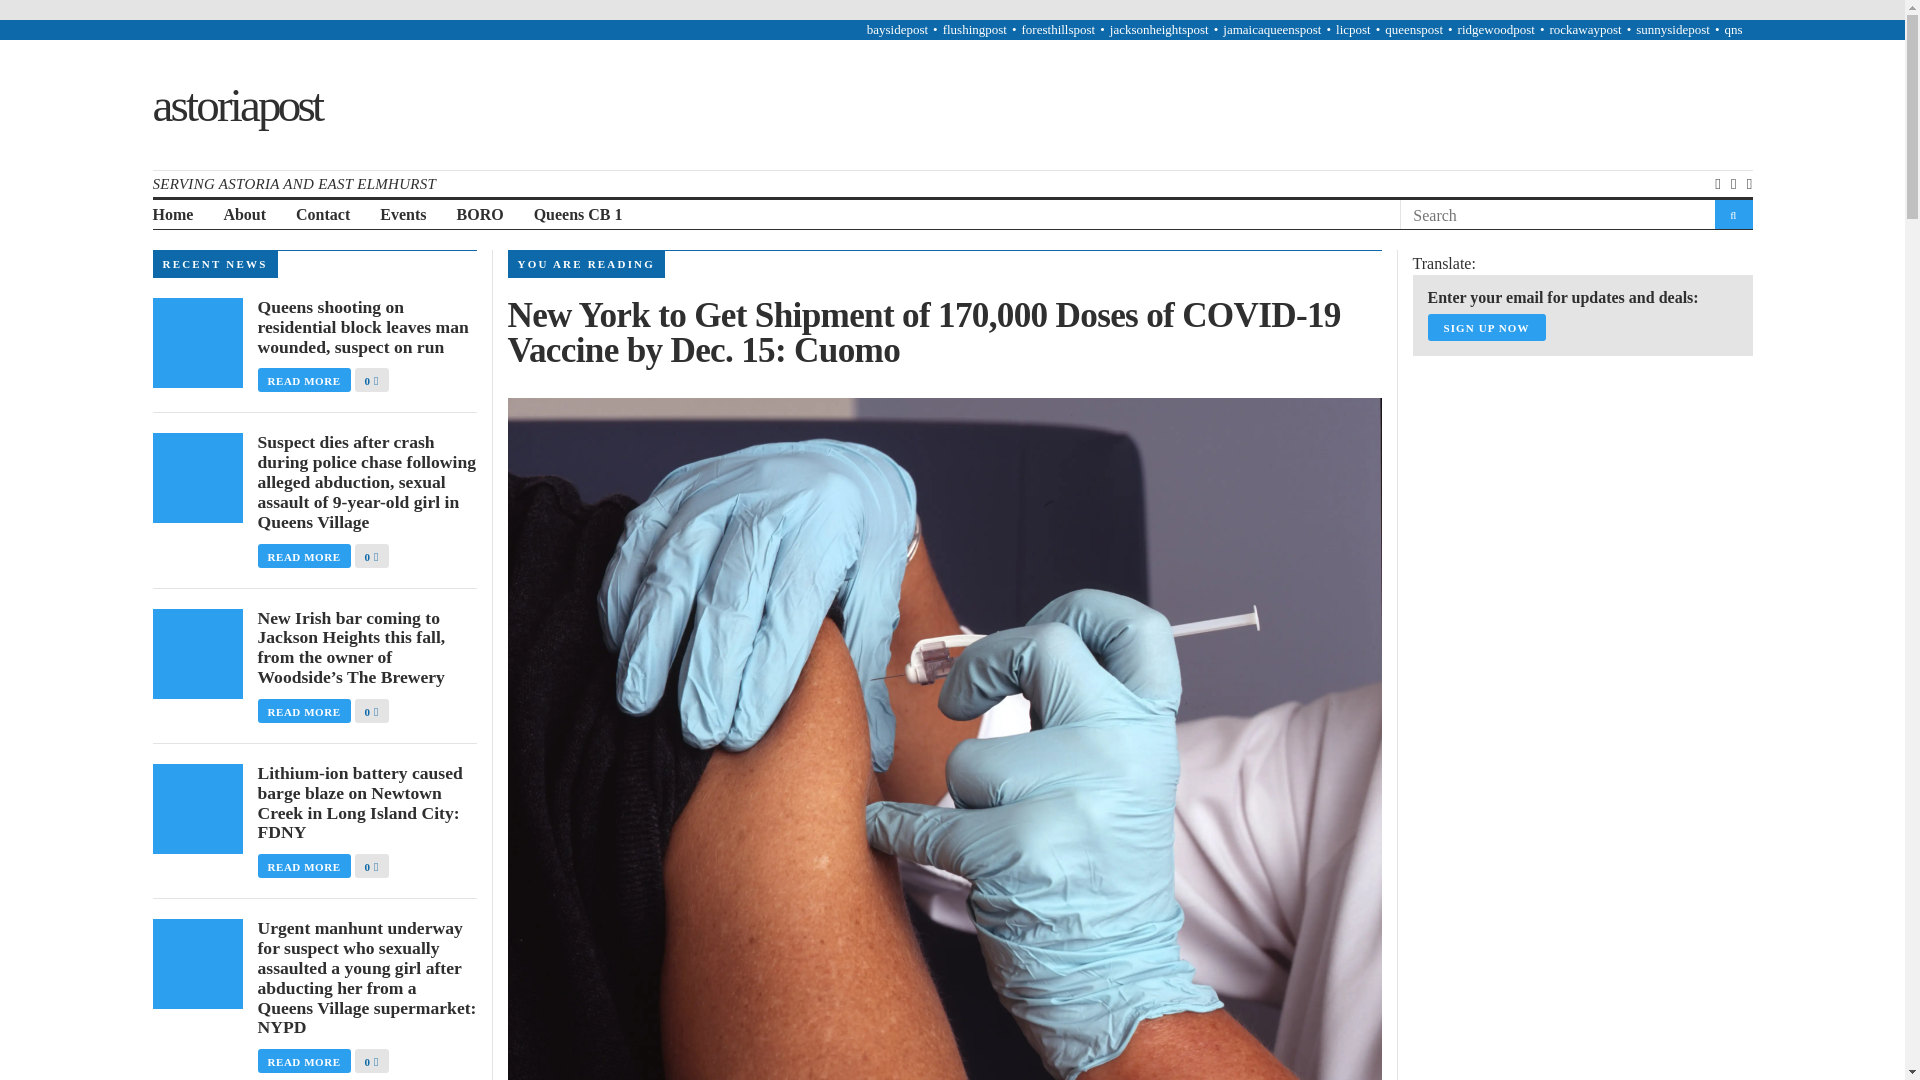  I want to click on ridgewoodpost, so click(1496, 28).